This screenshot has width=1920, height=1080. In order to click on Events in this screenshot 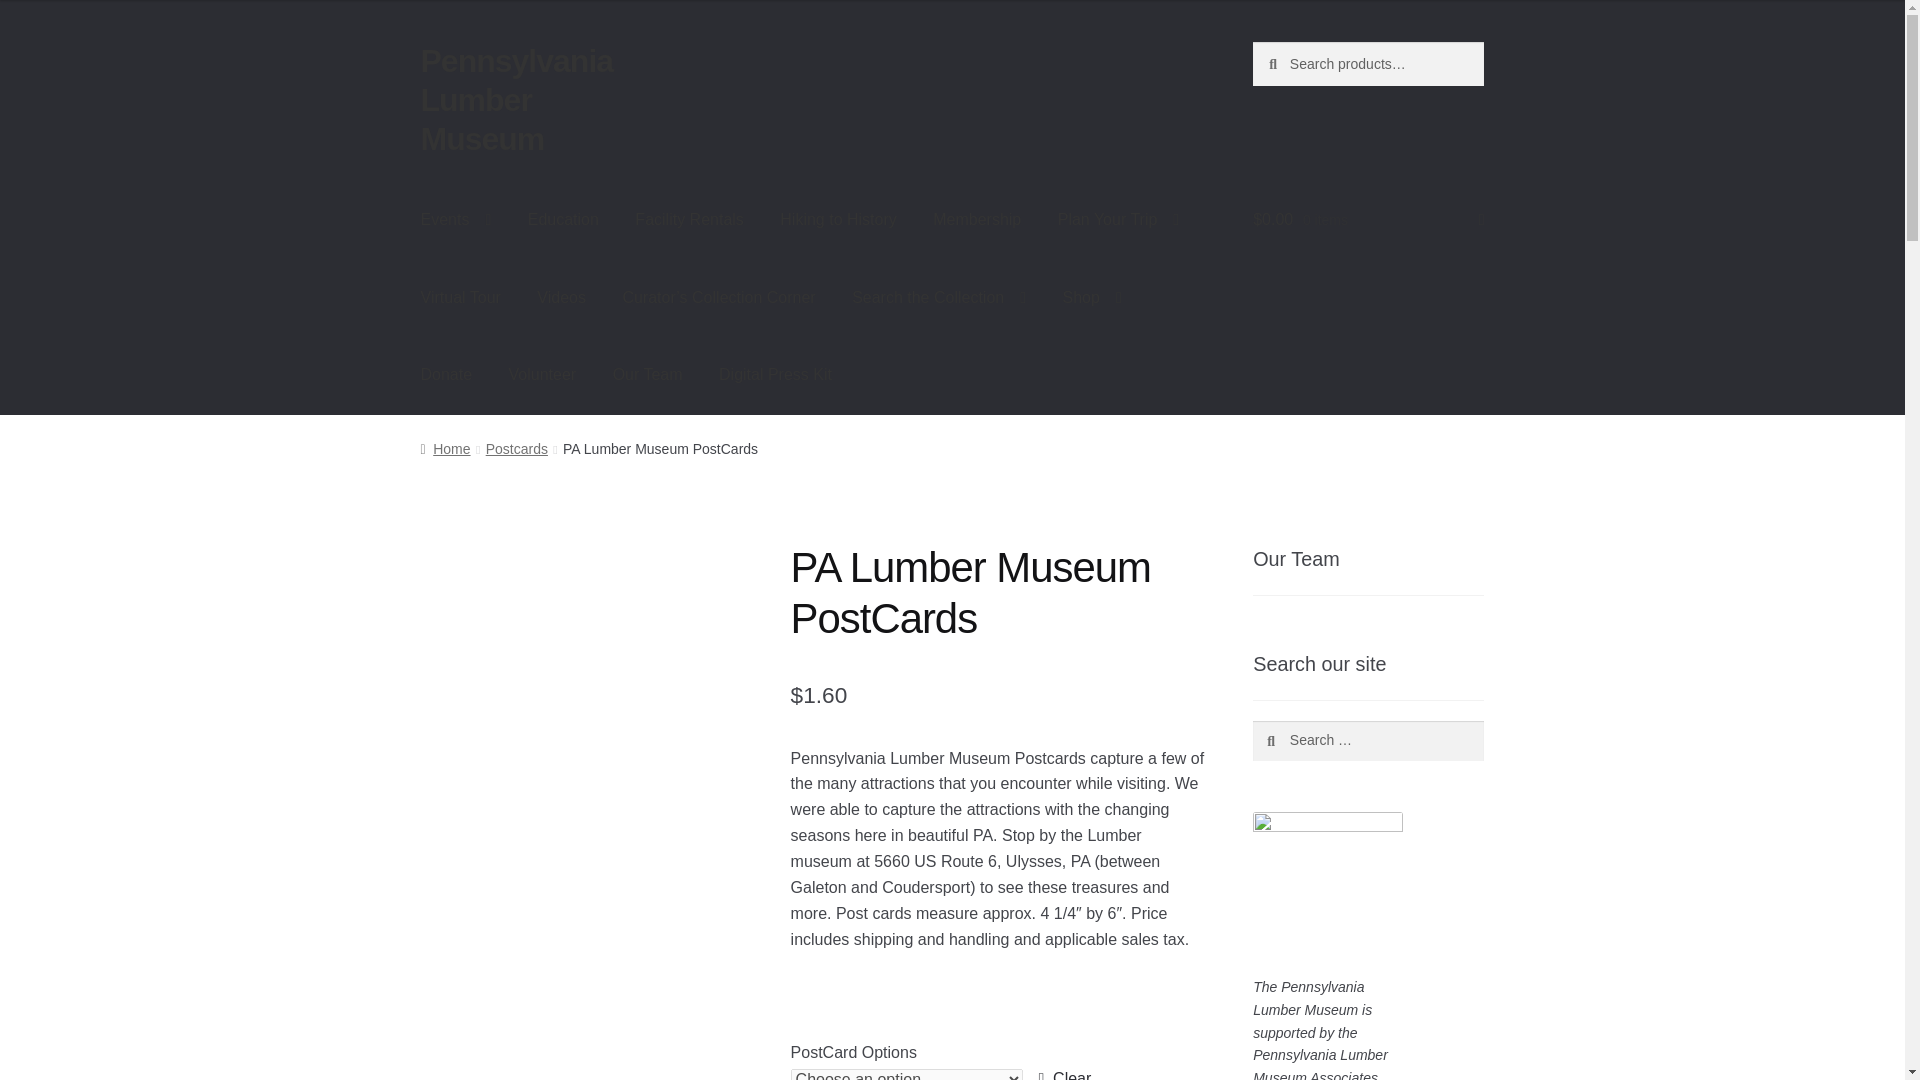, I will do `click(456, 220)`.